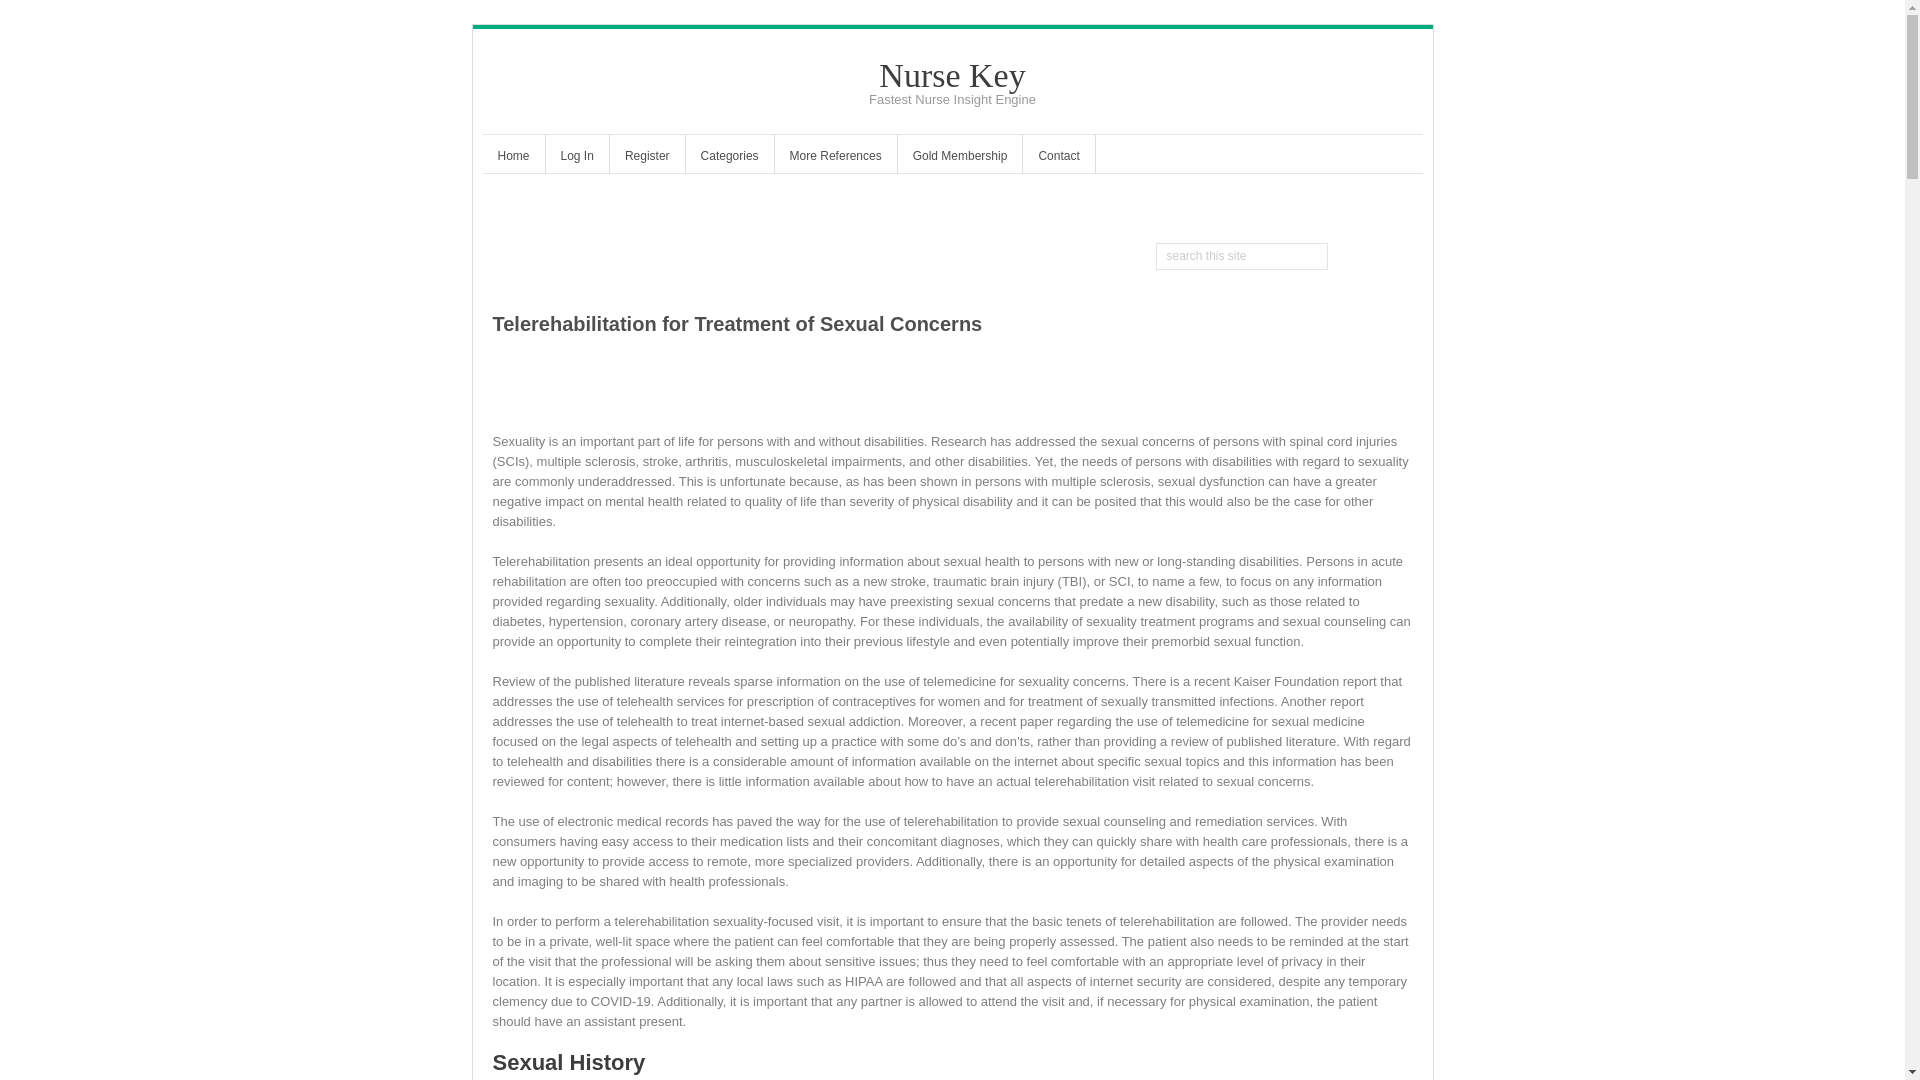  What do you see at coordinates (648, 158) in the screenshot?
I see `Register` at bounding box center [648, 158].